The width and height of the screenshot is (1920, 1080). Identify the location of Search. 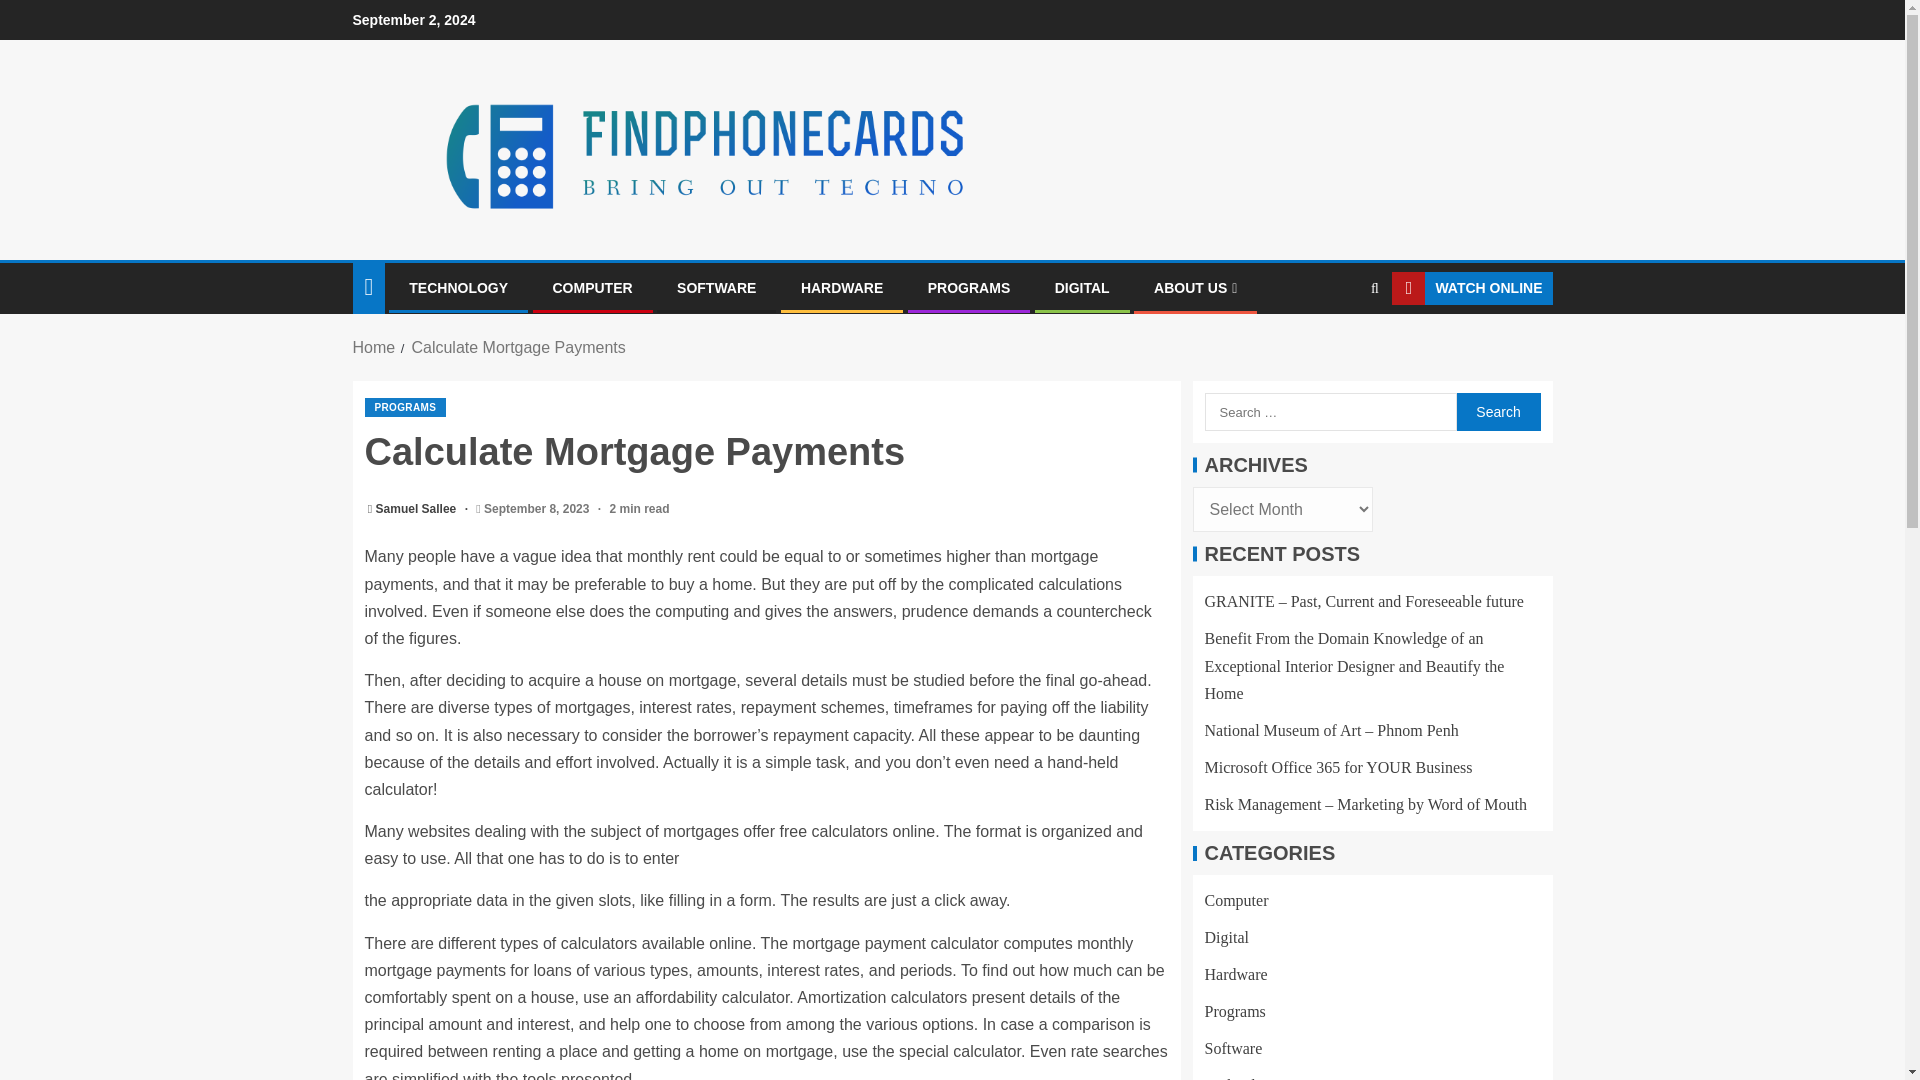
(1336, 350).